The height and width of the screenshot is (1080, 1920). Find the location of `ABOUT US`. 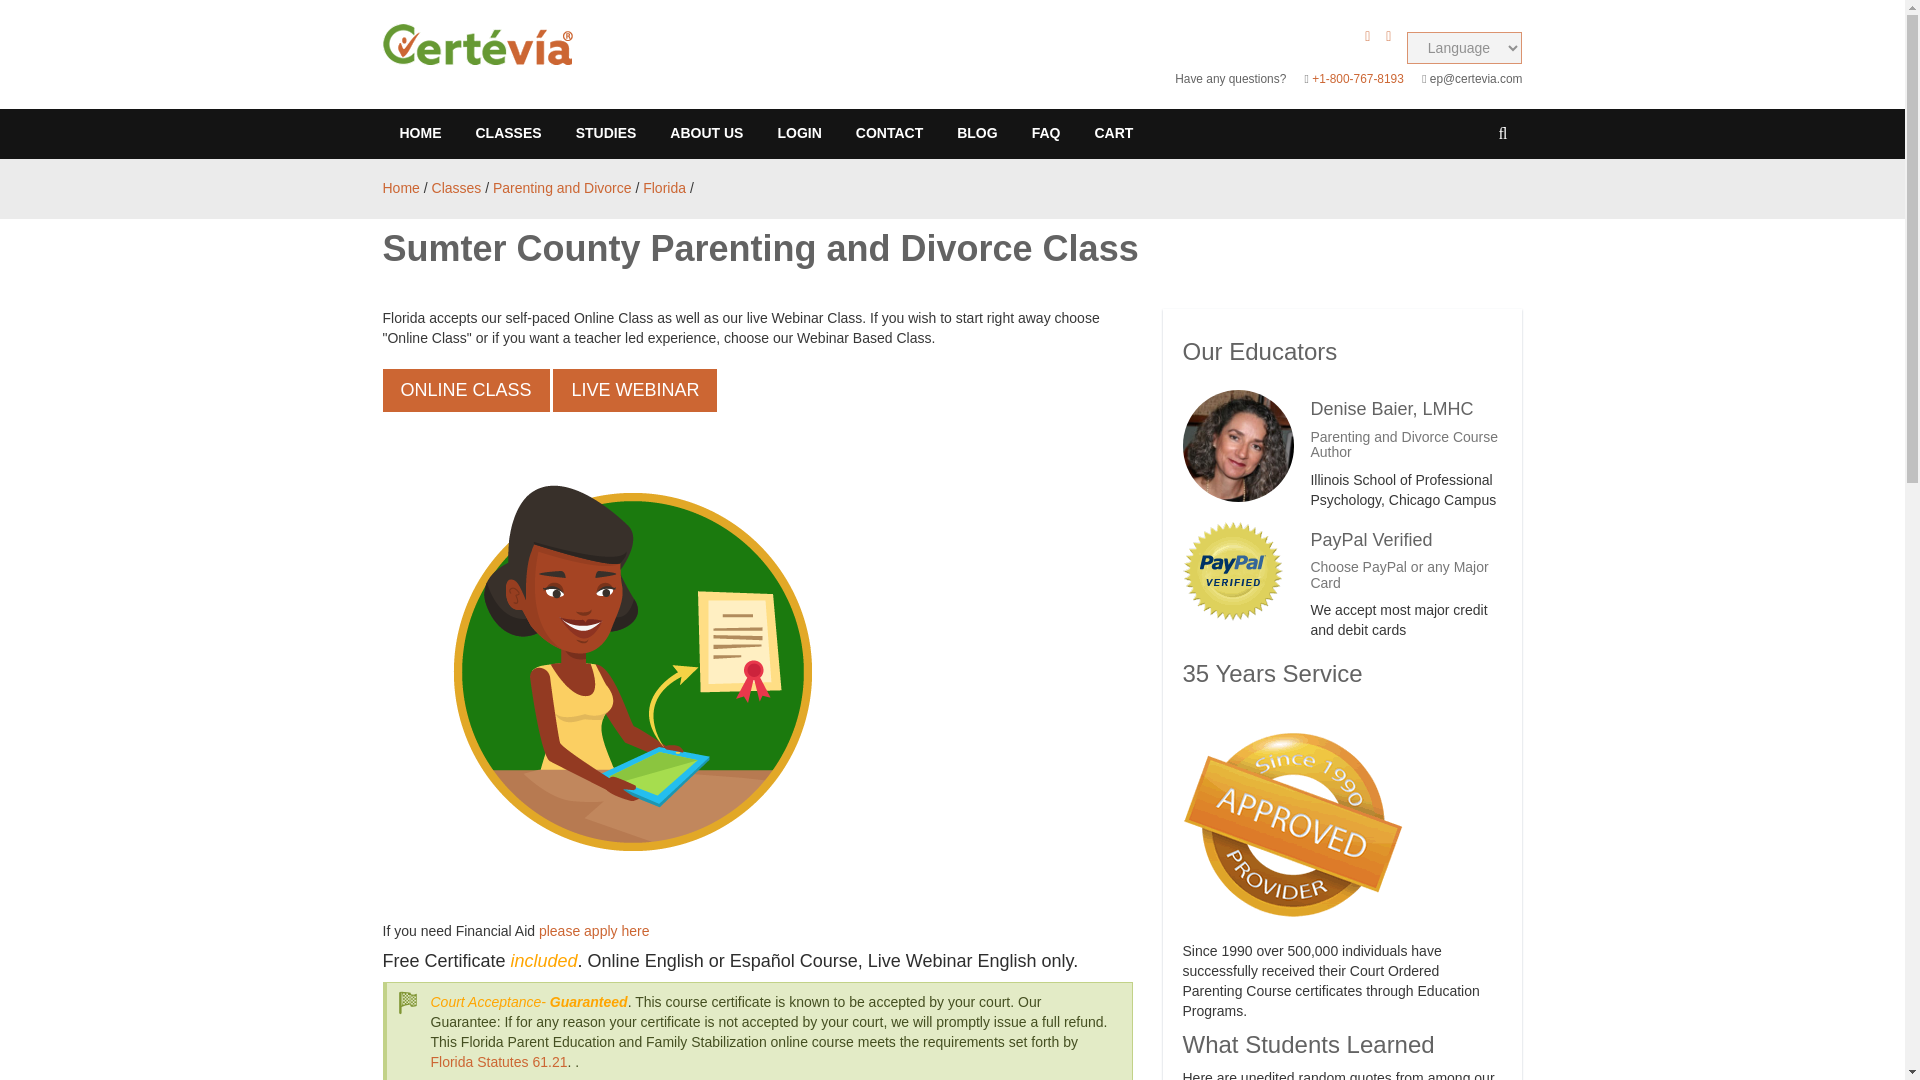

ABOUT US is located at coordinates (706, 134).